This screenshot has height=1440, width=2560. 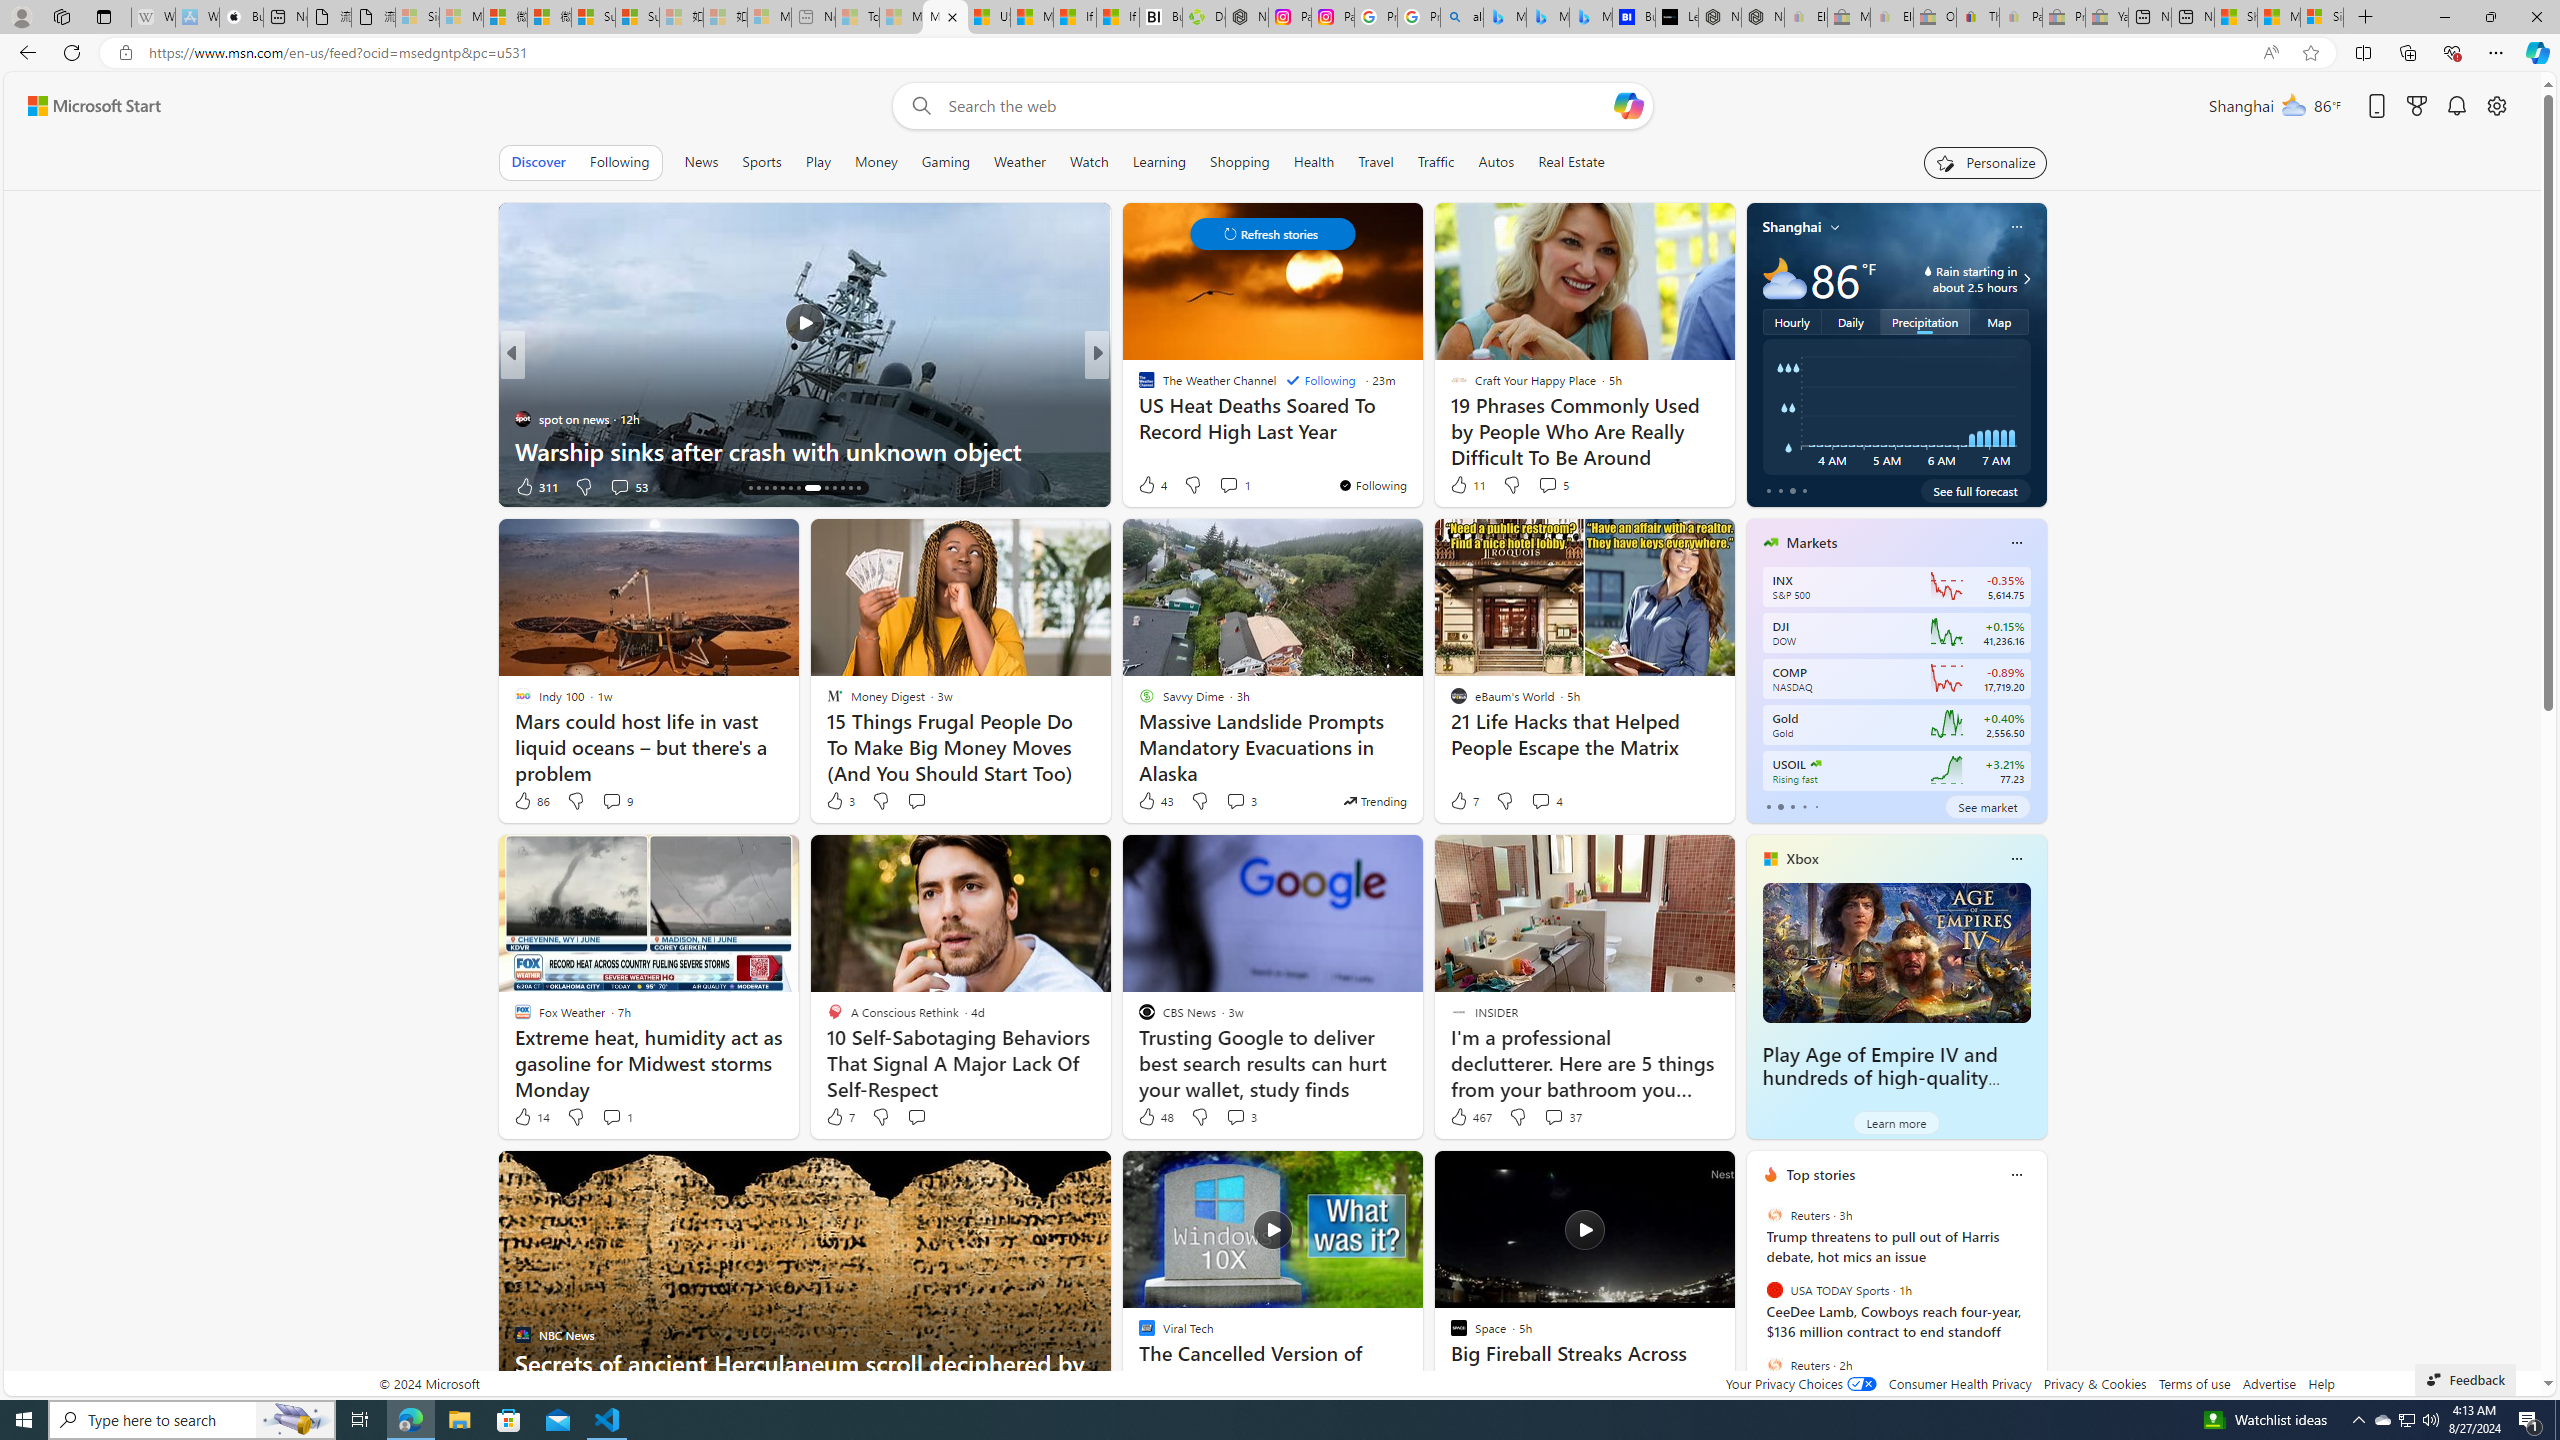 What do you see at coordinates (1850, 322) in the screenshot?
I see `Daily` at bounding box center [1850, 322].